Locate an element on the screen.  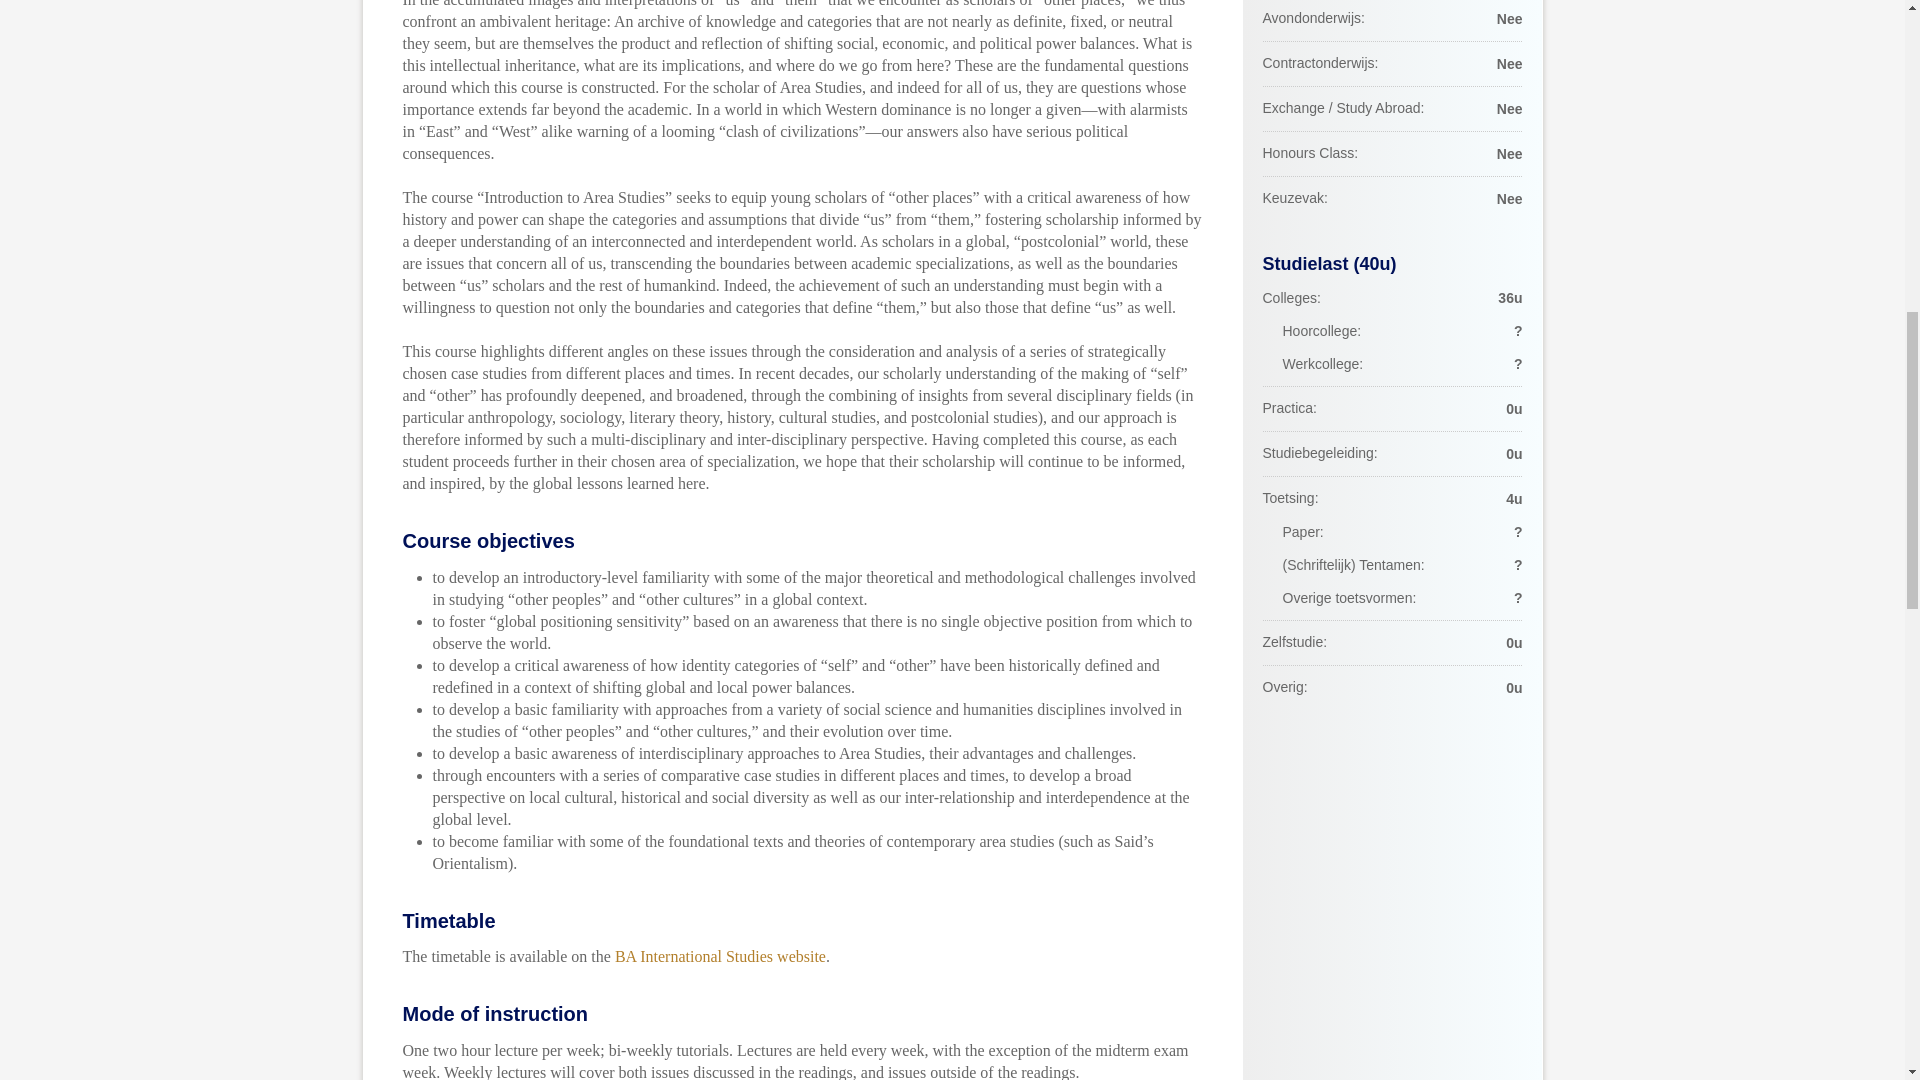
BA International Studies website is located at coordinates (720, 956).